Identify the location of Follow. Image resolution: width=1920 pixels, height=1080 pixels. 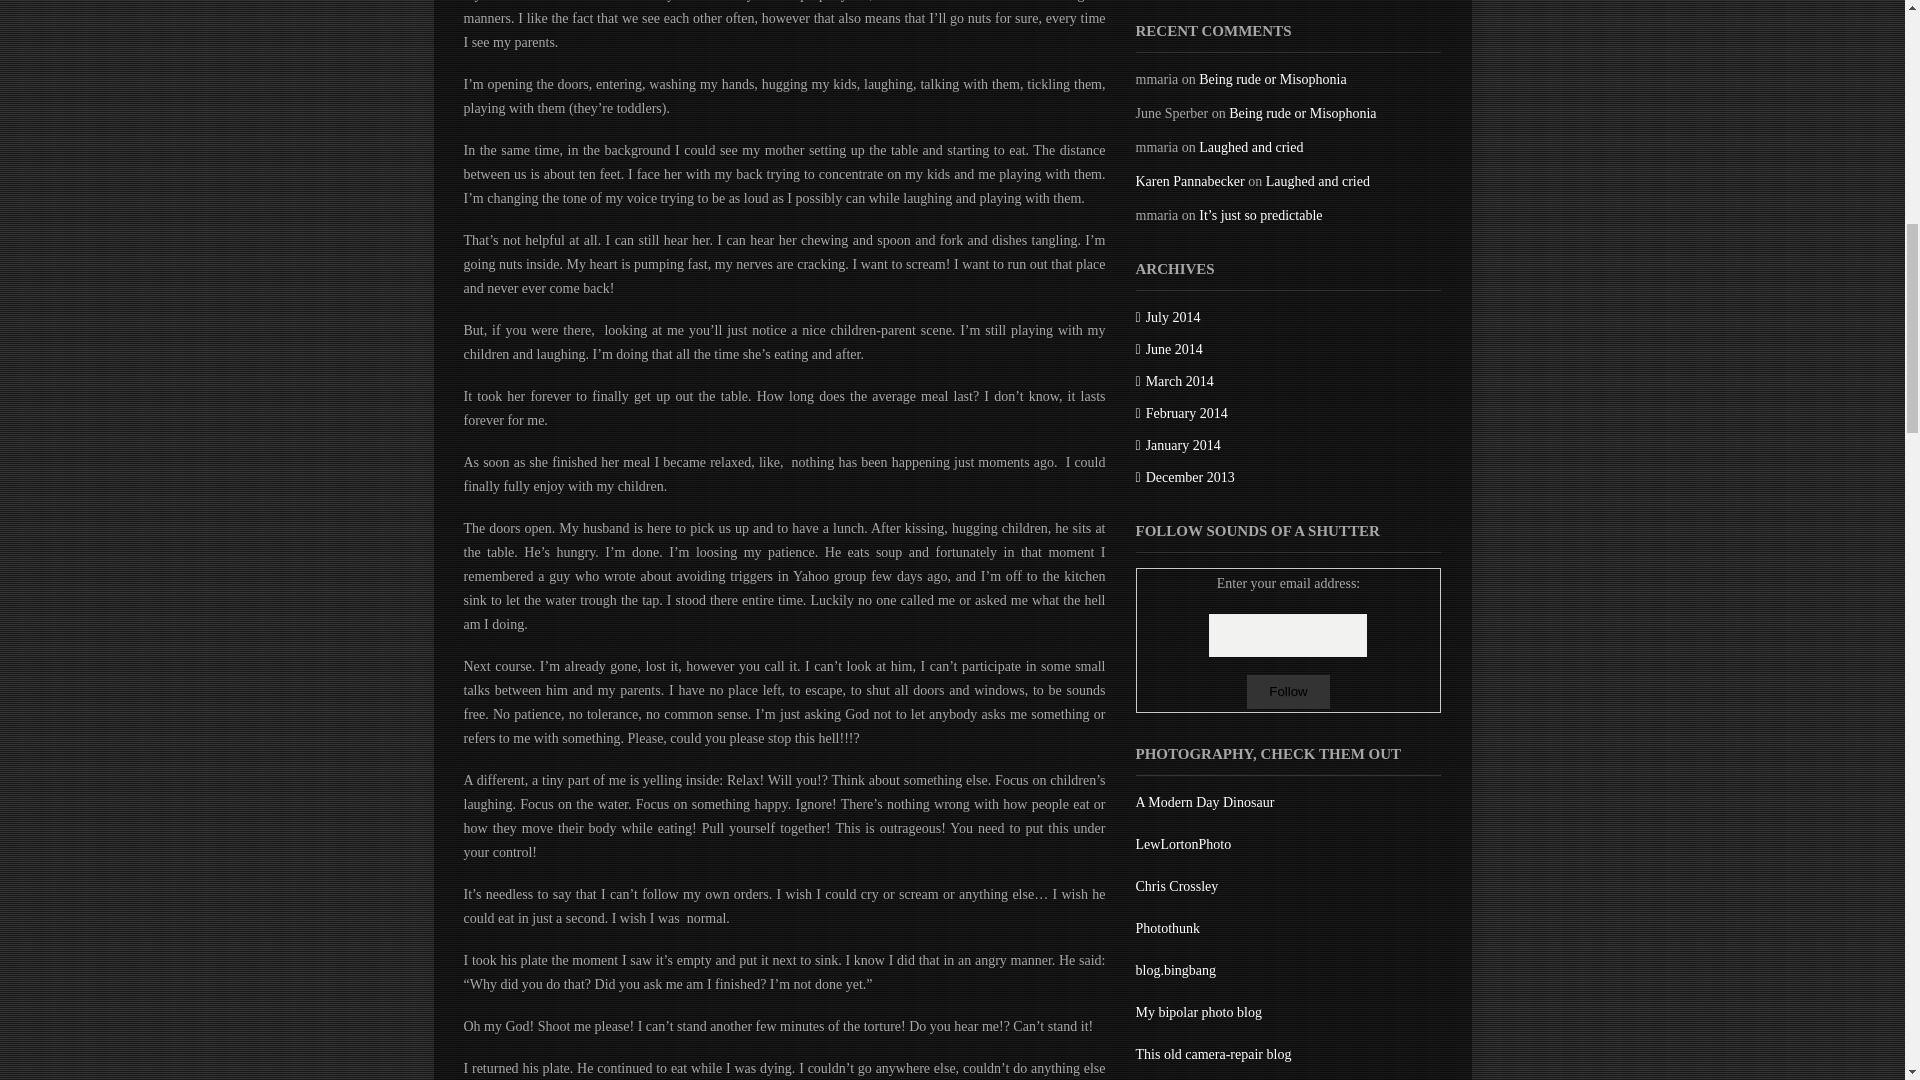
(1288, 692).